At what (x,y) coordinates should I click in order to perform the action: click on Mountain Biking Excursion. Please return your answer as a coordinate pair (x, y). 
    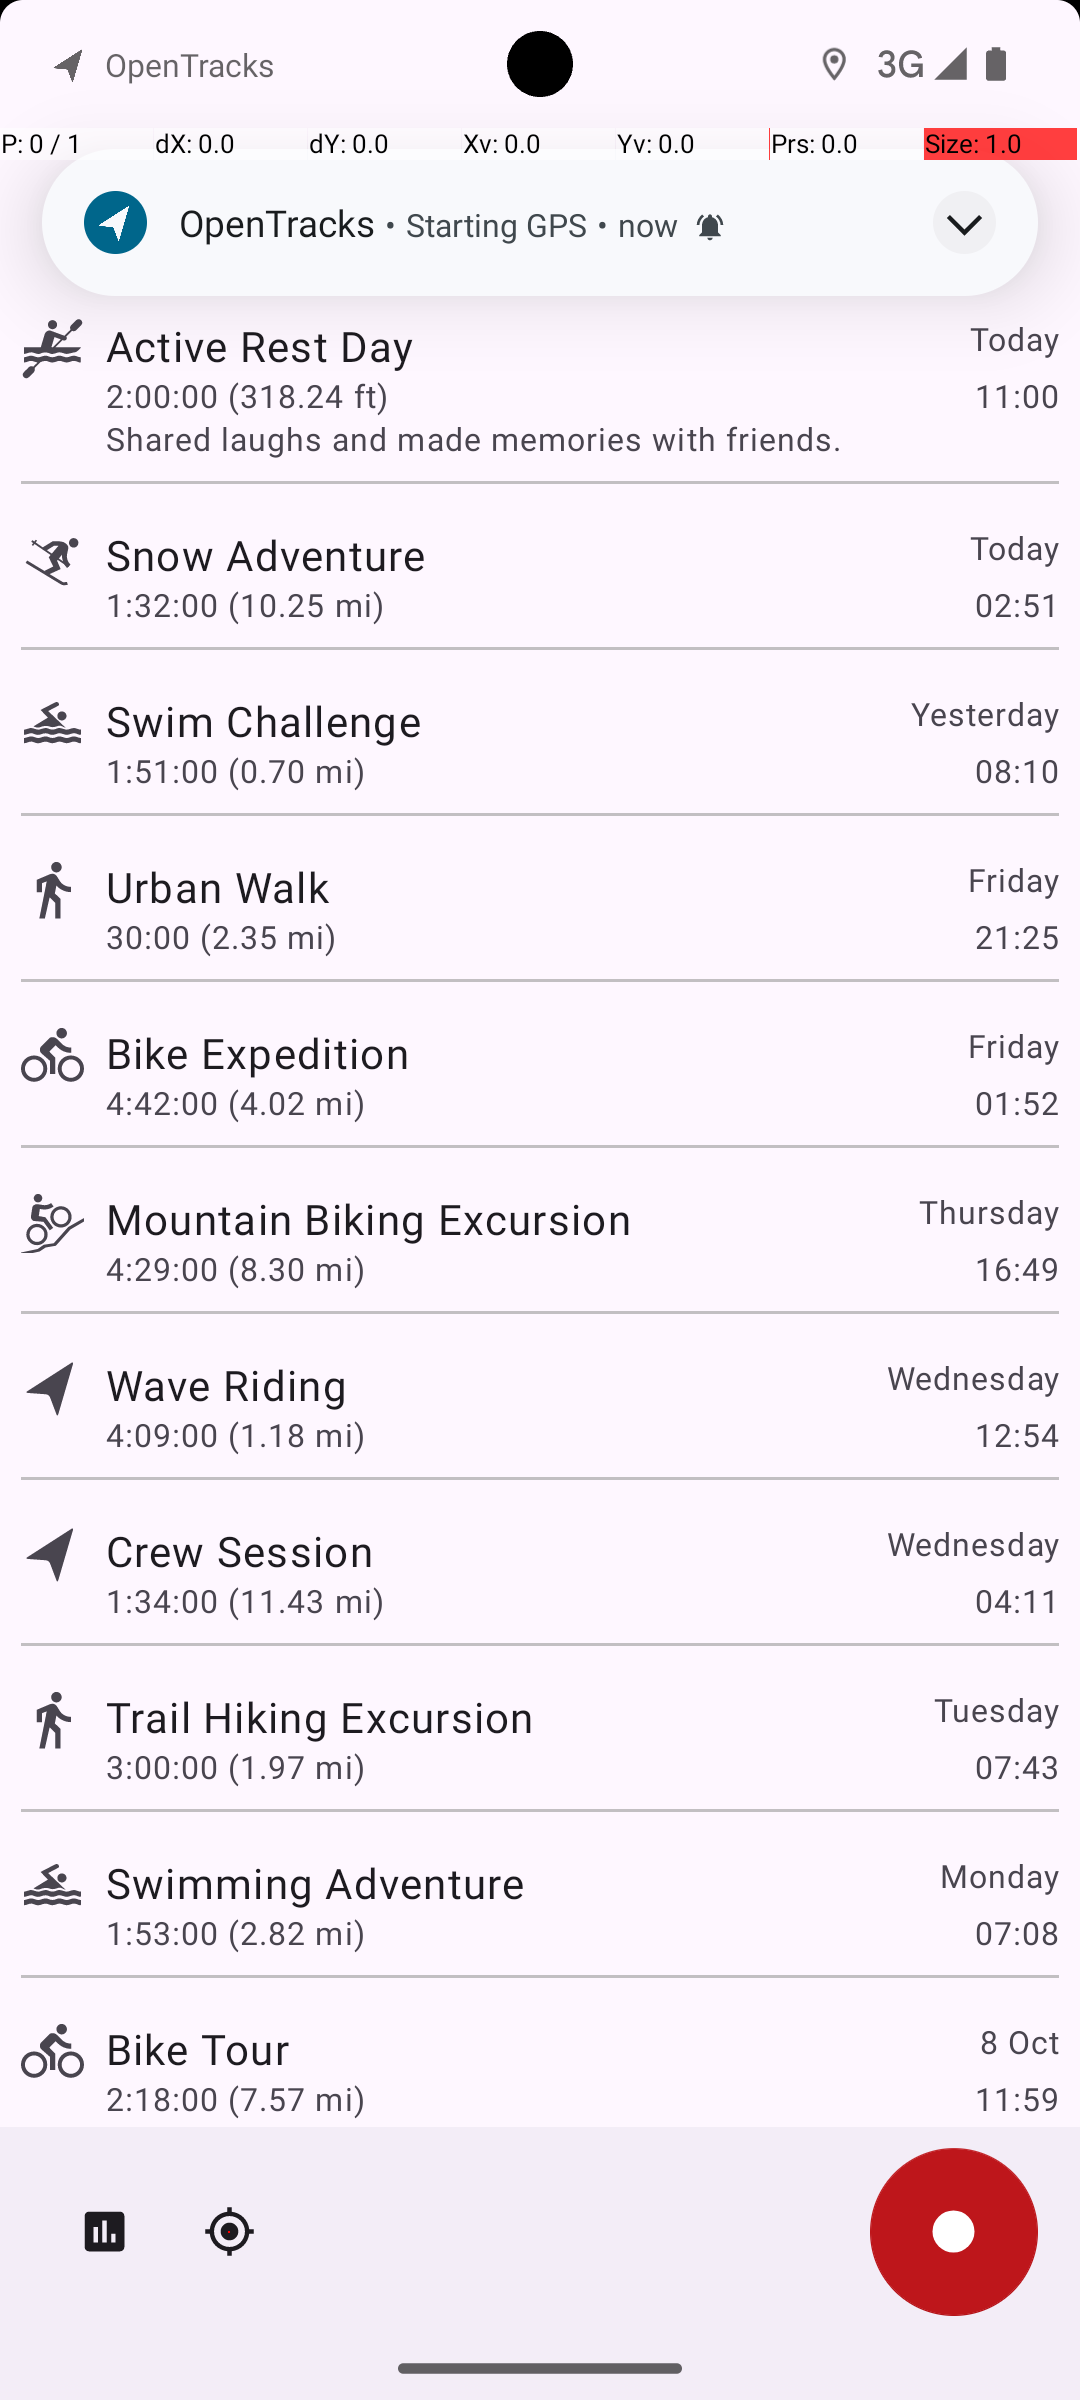
    Looking at the image, I should click on (368, 1218).